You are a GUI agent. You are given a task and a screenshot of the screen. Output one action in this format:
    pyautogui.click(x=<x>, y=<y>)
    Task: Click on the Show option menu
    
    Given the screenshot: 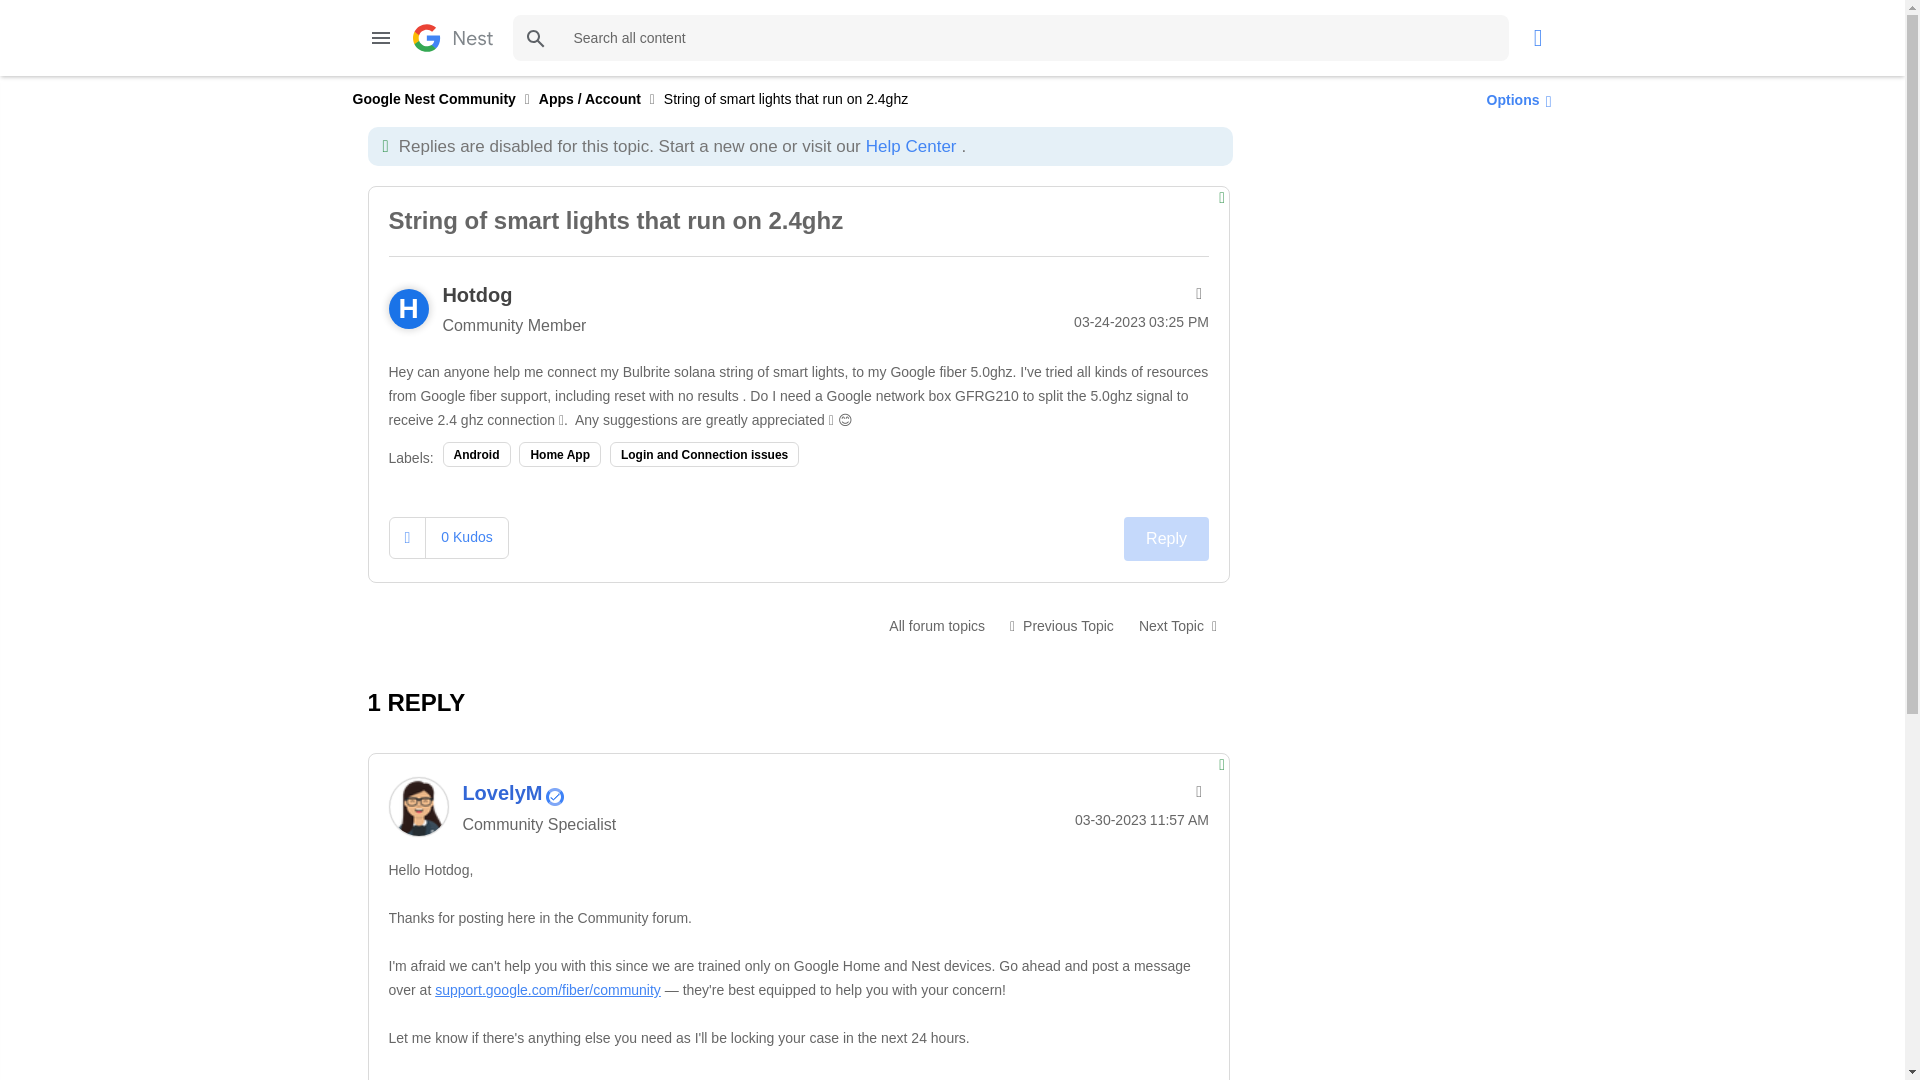 What is the action you would take?
    pyautogui.click(x=1514, y=99)
    